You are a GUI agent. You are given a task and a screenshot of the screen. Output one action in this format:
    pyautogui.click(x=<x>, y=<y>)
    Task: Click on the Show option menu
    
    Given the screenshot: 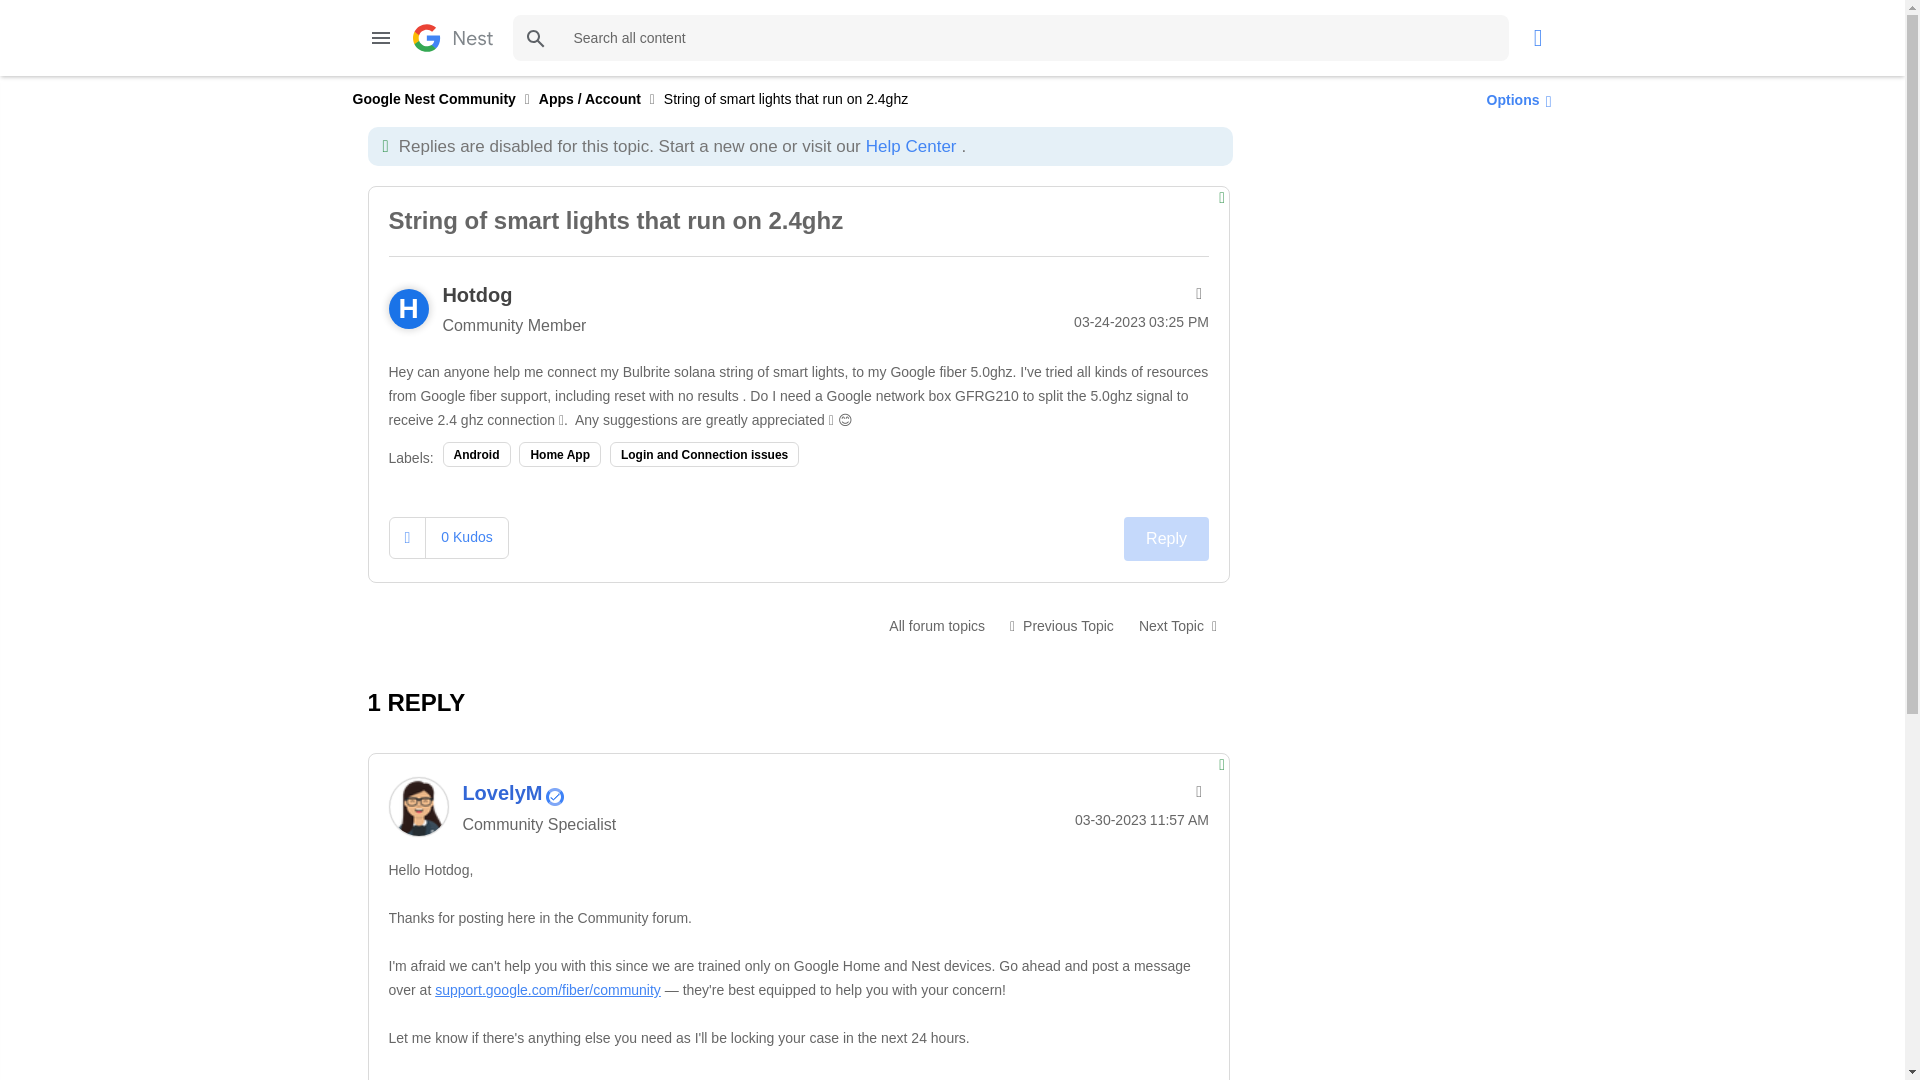 What is the action you would take?
    pyautogui.click(x=1514, y=99)
    